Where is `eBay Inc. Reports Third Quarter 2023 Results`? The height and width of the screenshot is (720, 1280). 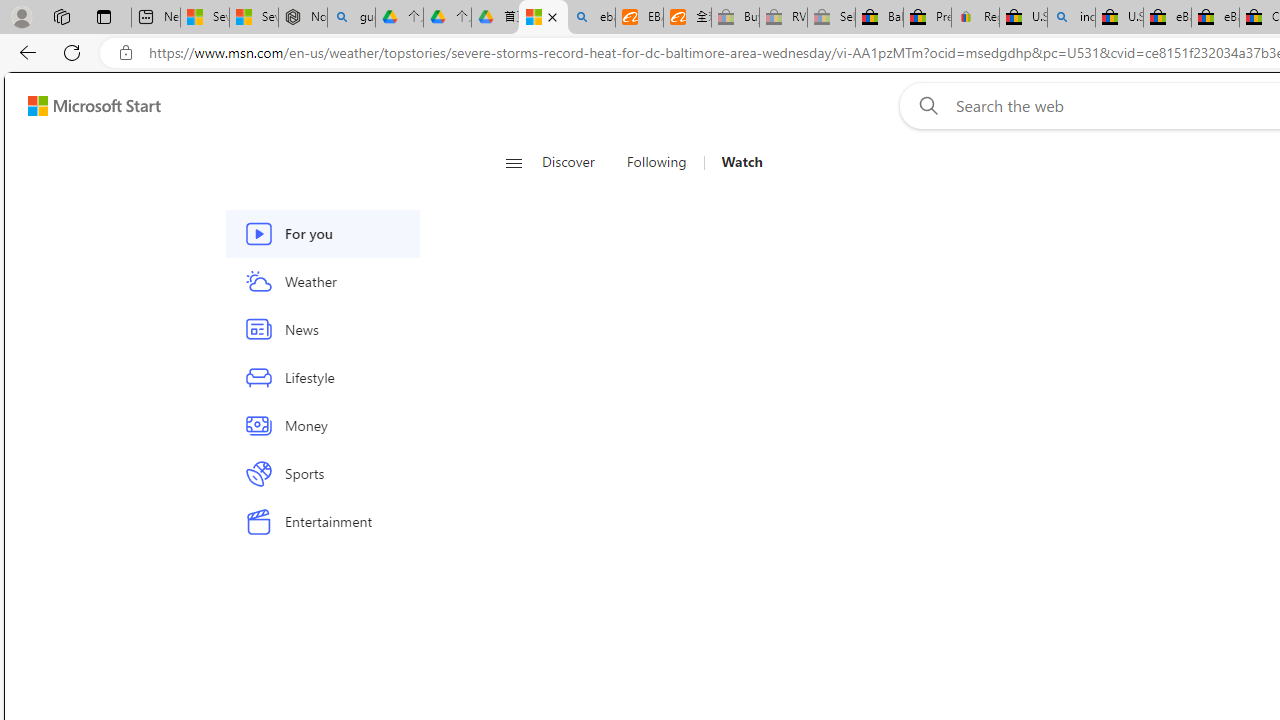 eBay Inc. Reports Third Quarter 2023 Results is located at coordinates (1215, 18).